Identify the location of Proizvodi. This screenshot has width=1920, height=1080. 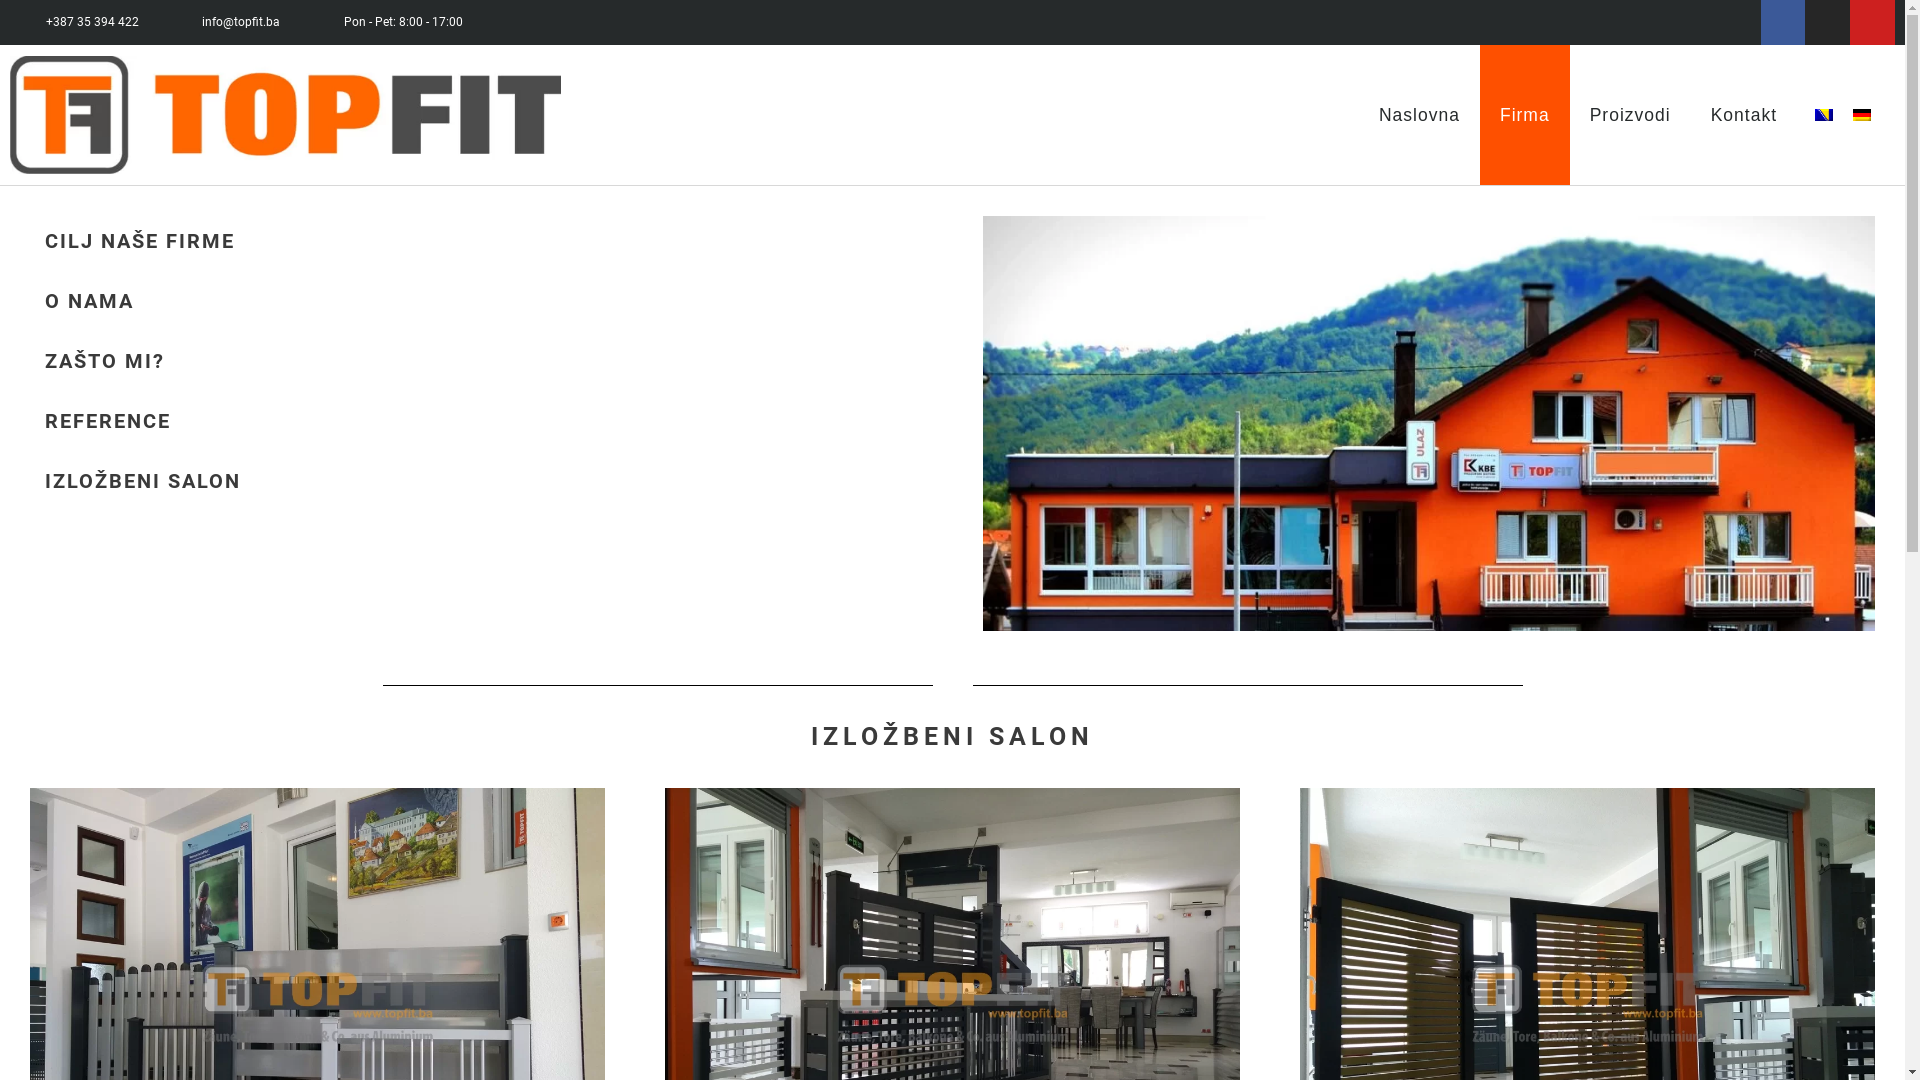
(1630, 115).